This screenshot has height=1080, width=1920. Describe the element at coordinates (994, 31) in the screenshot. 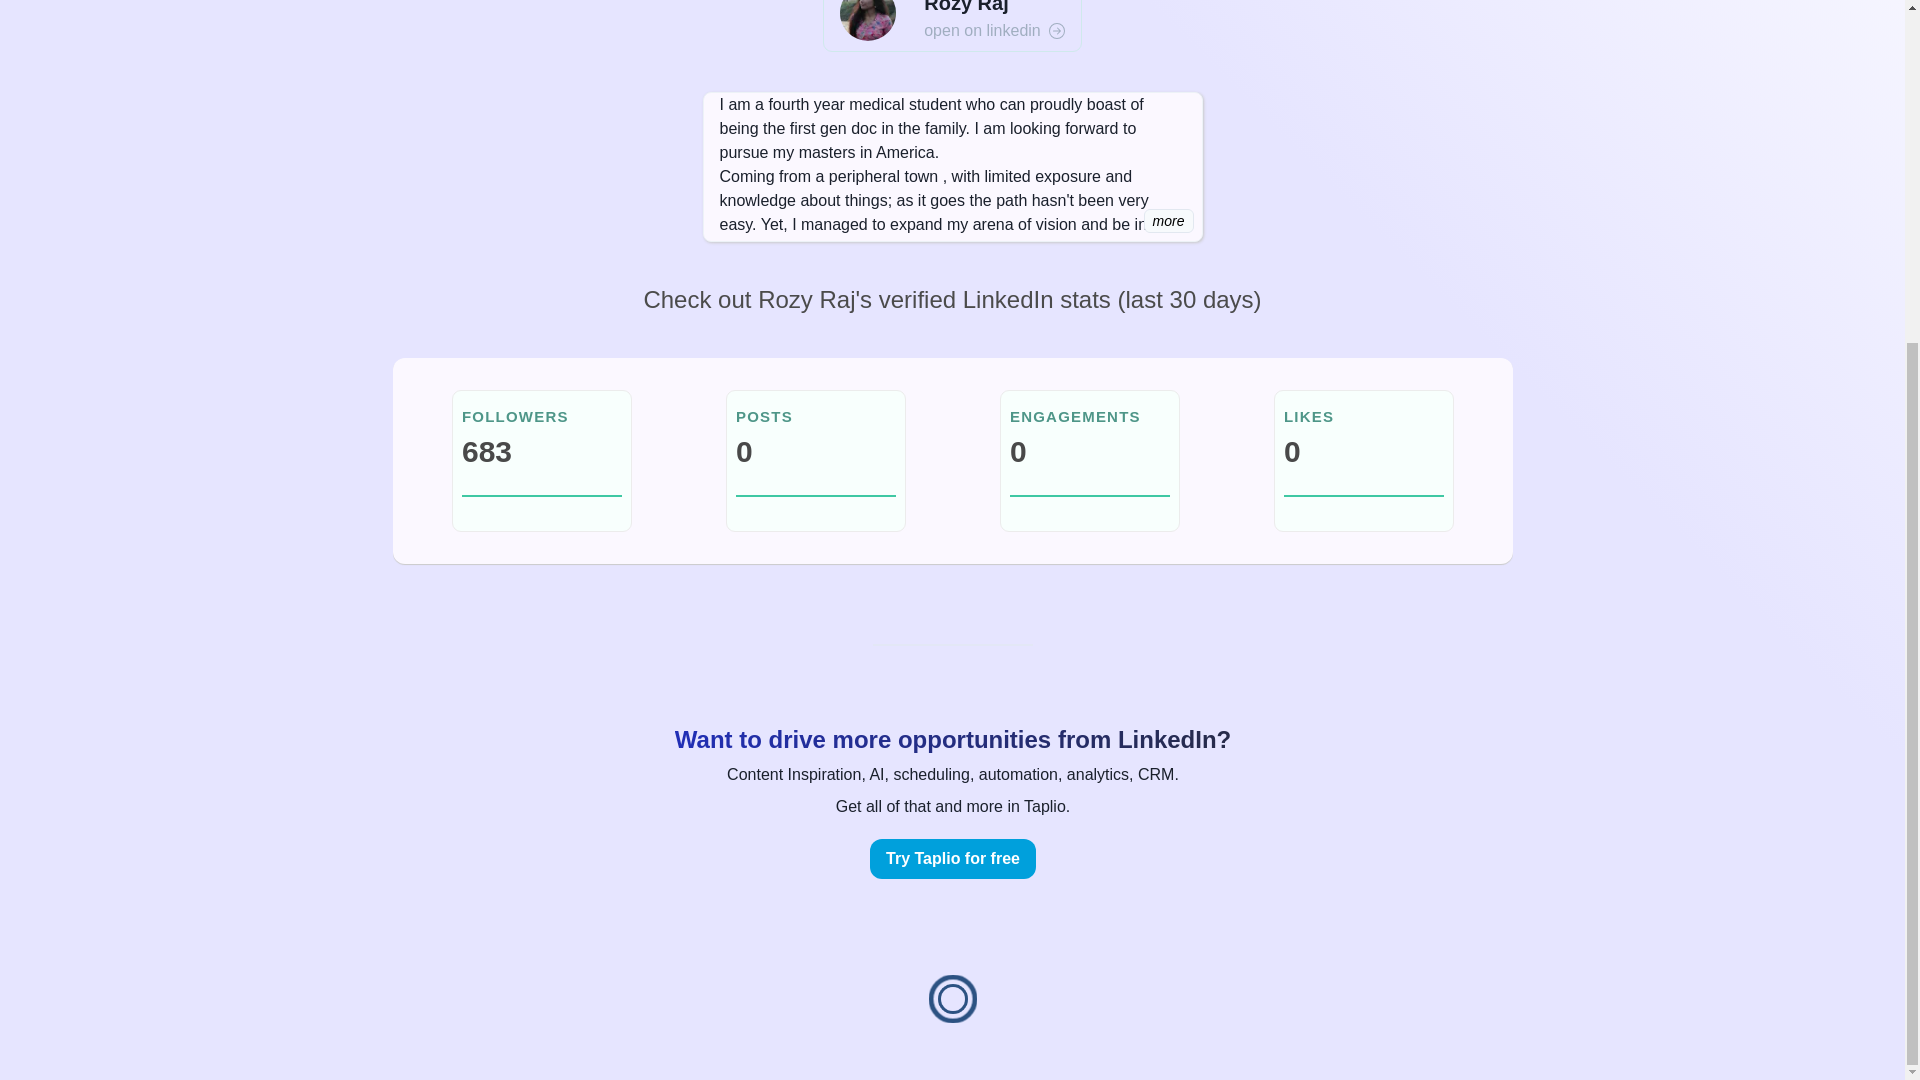

I see `open on linkedin` at that location.